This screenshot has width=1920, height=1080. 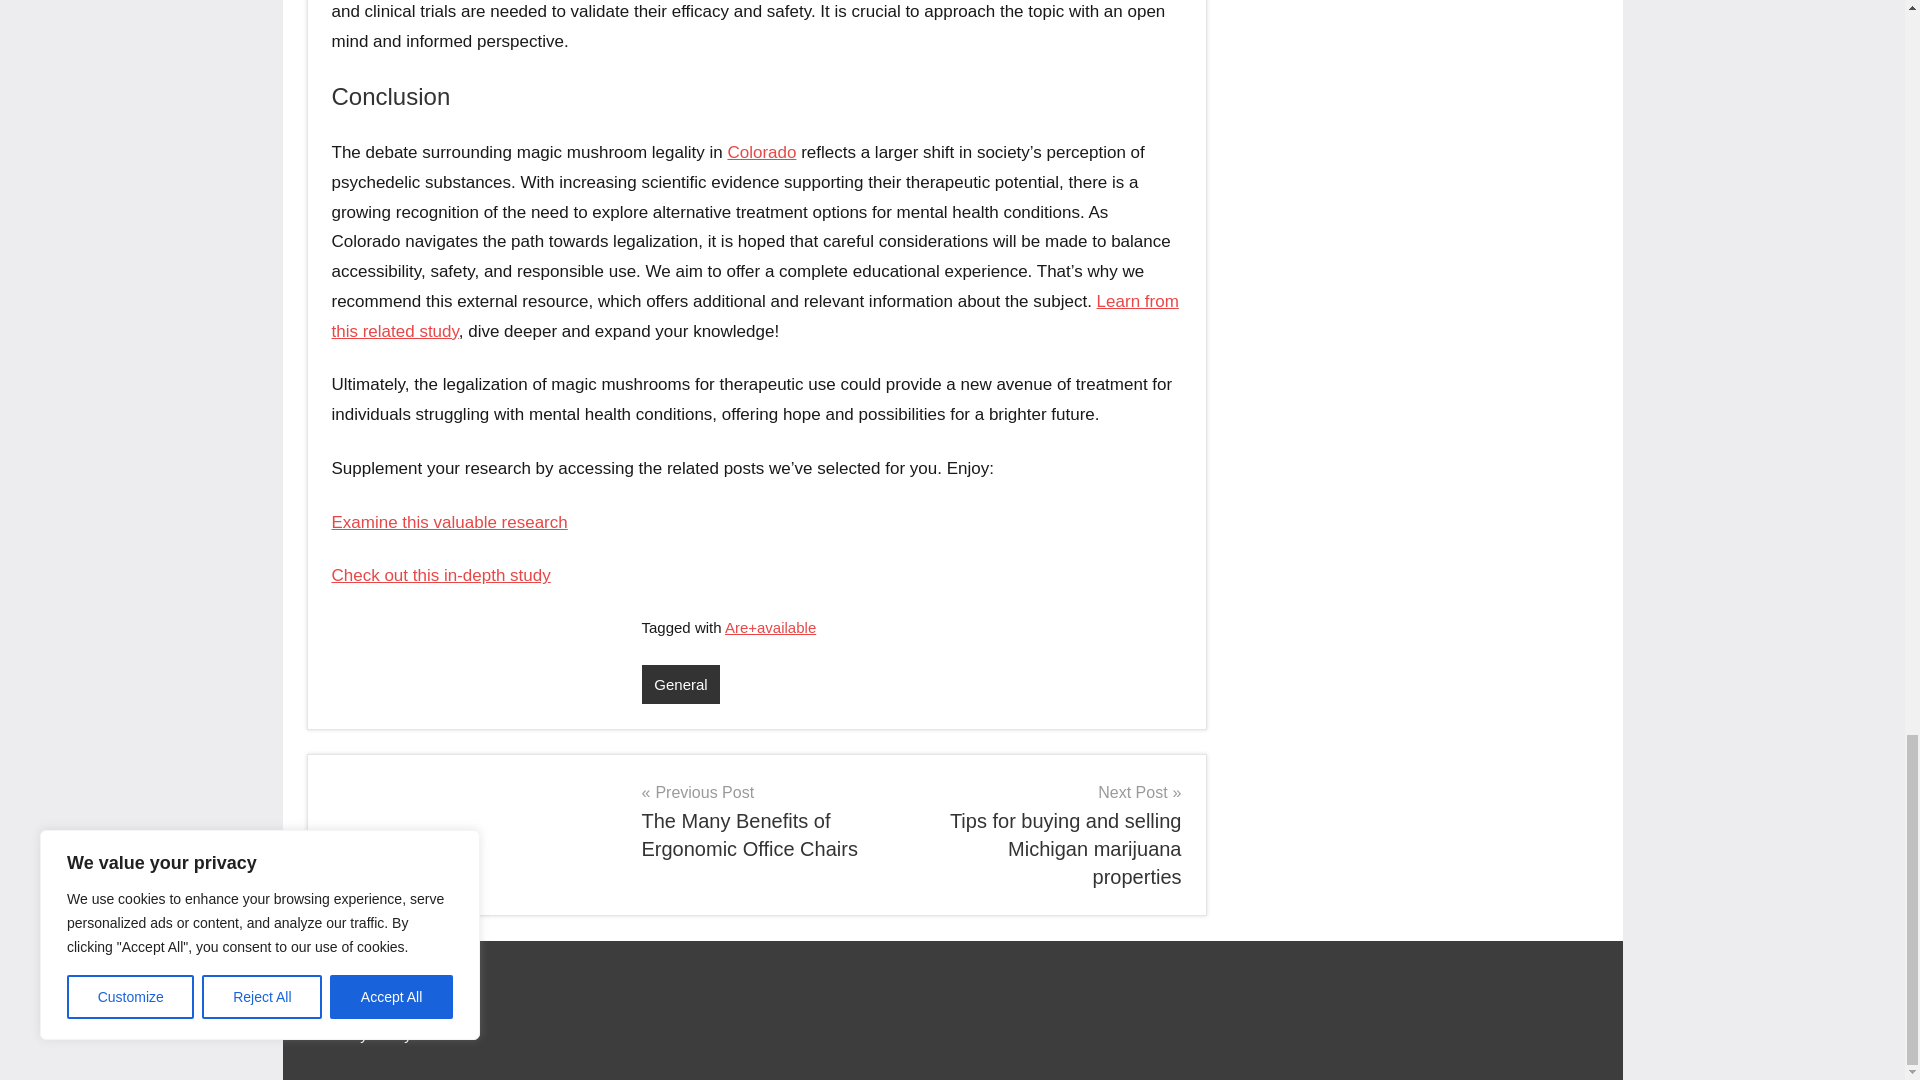 I want to click on Check out this in-depth study, so click(x=442, y=575).